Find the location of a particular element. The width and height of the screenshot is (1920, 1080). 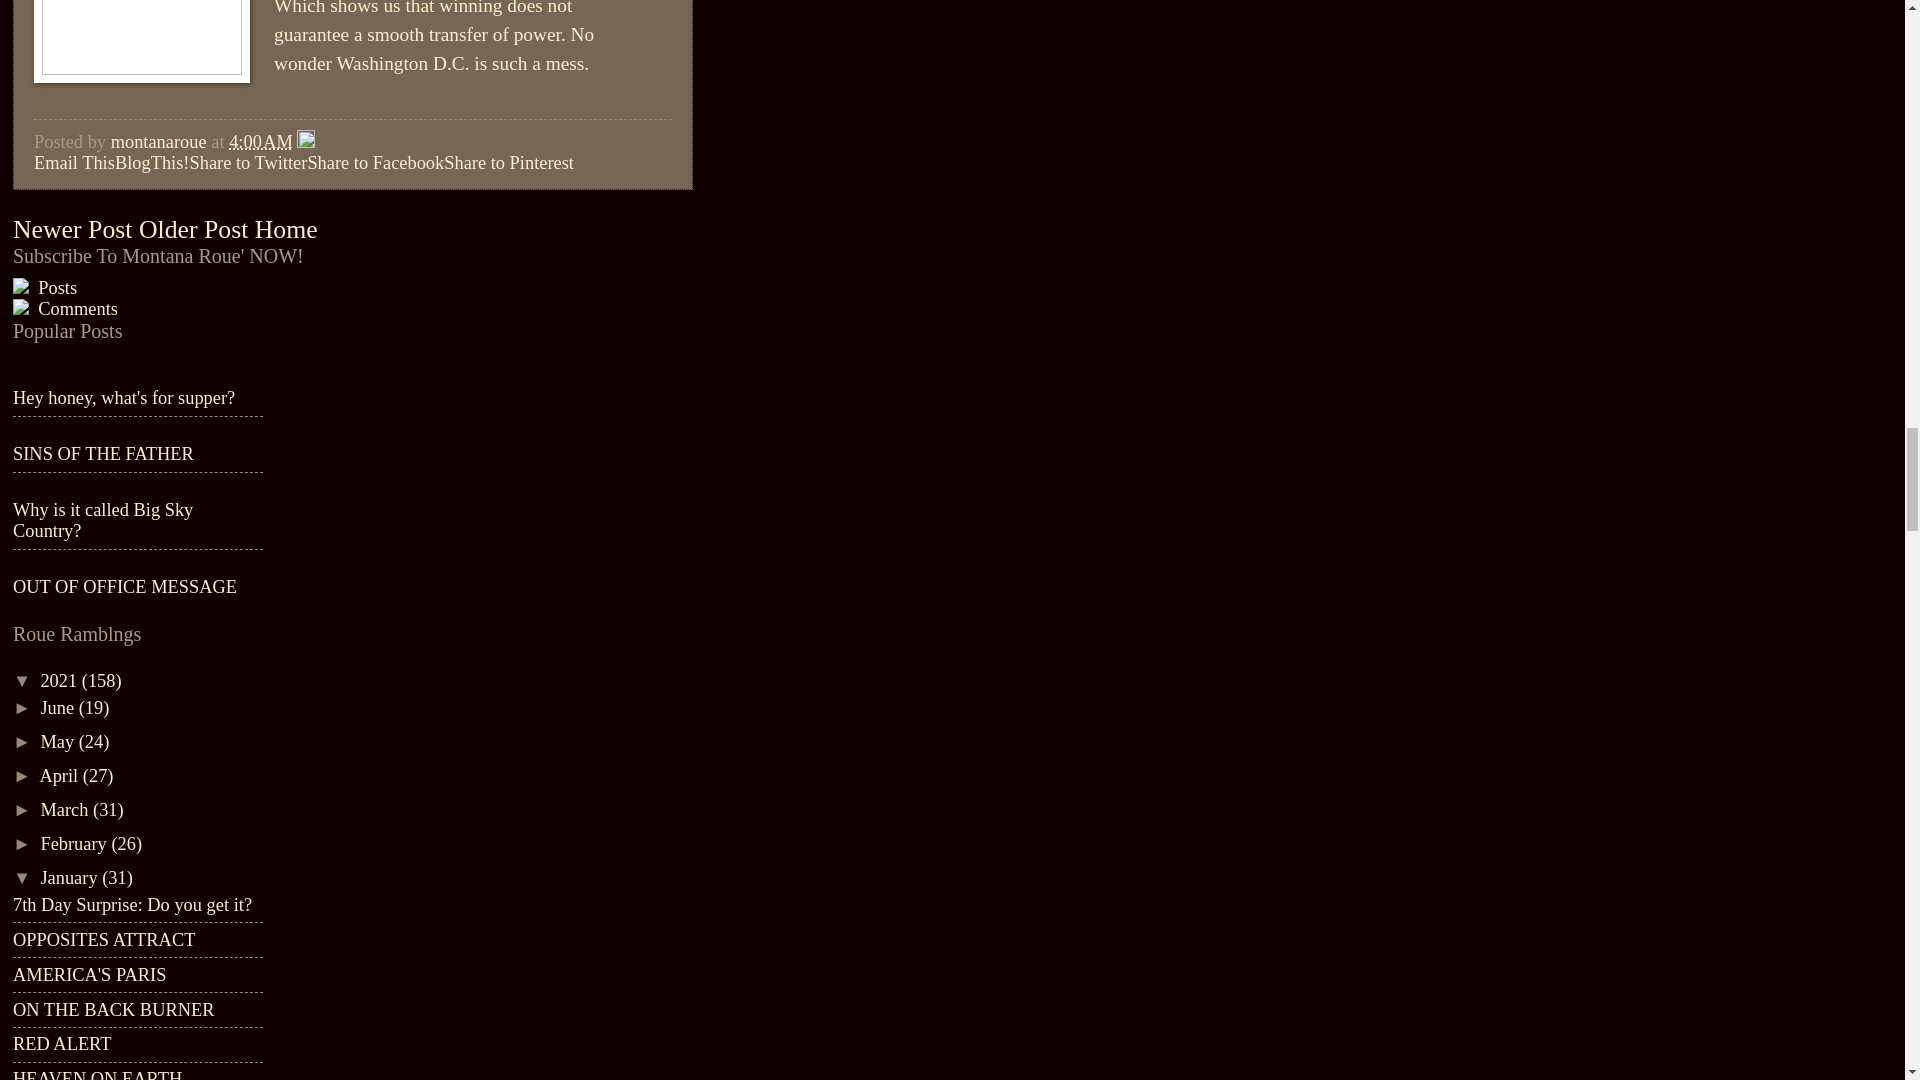

Home is located at coordinates (286, 229).